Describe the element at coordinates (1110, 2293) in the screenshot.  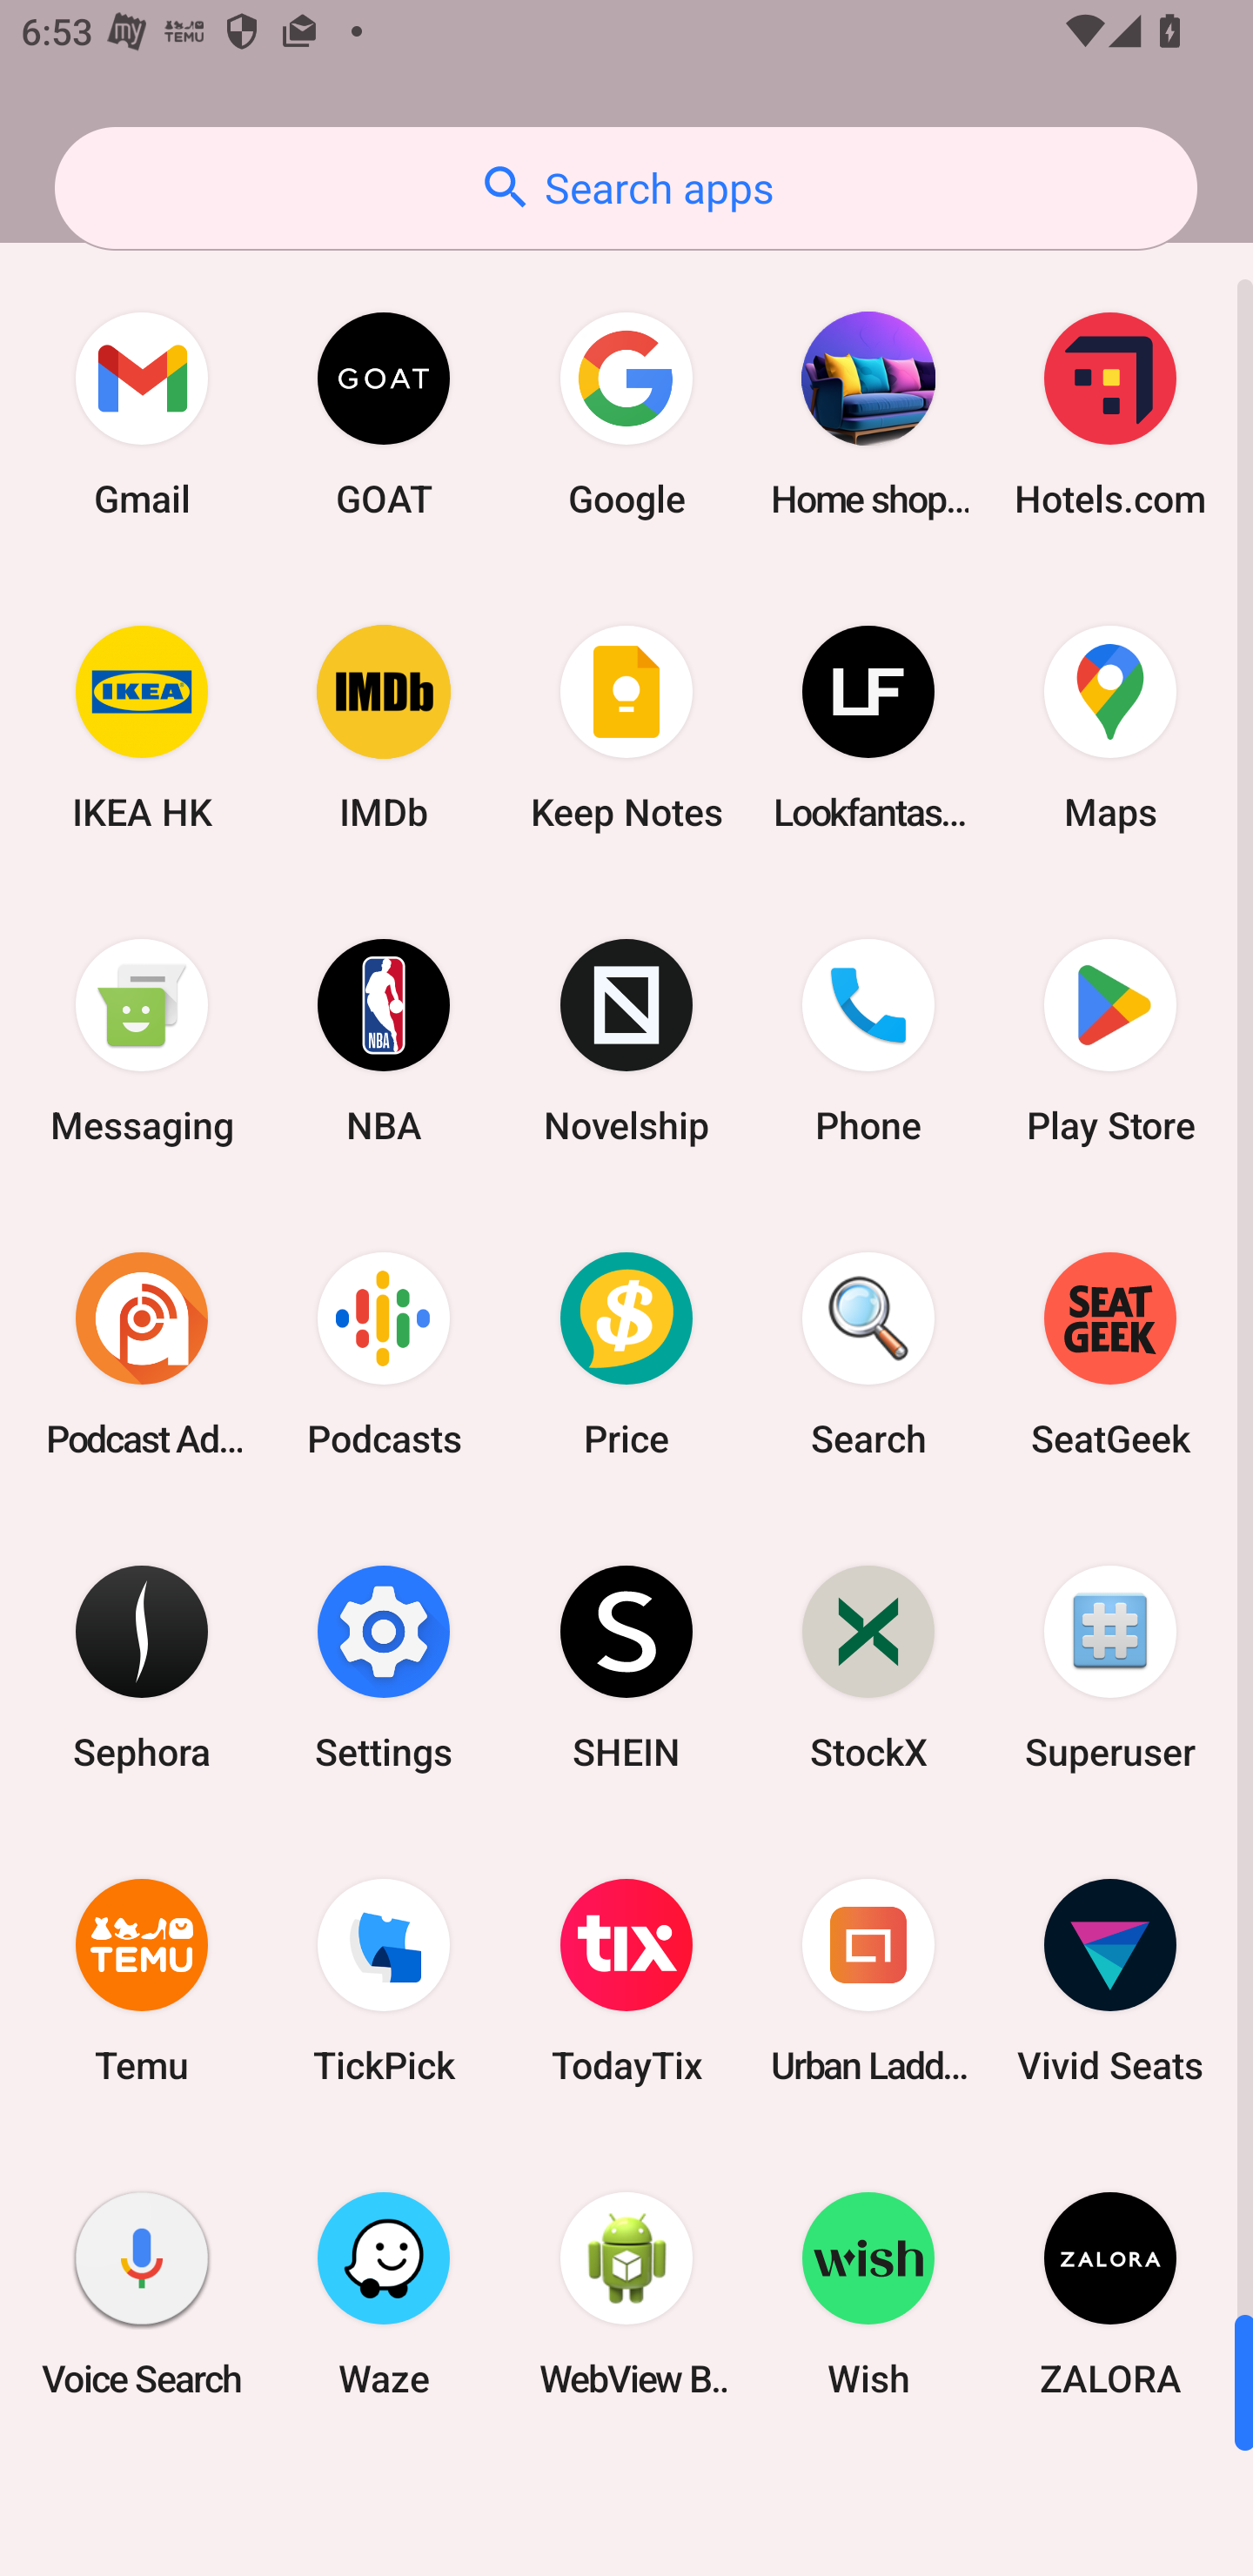
I see `ZALORA` at that location.